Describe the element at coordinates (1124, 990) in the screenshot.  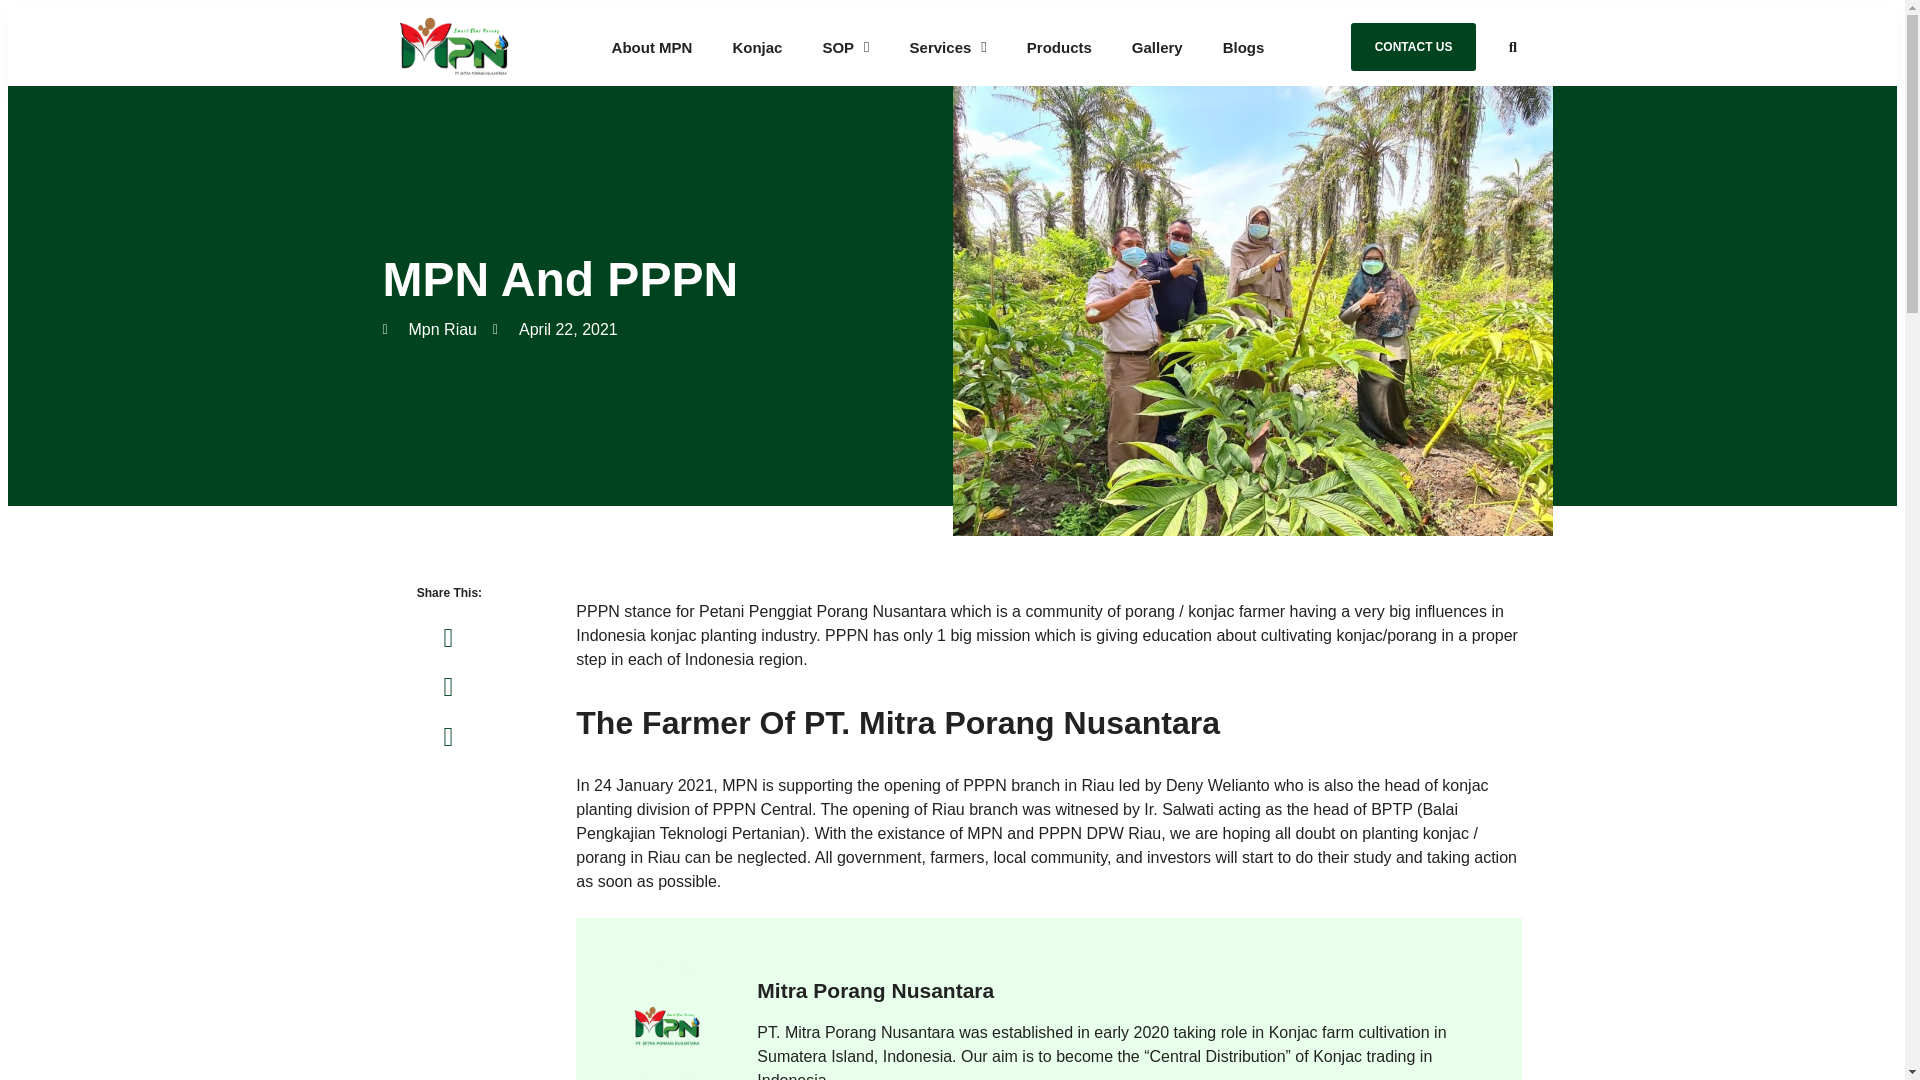
I see `Mitra Porang Nusantara` at that location.